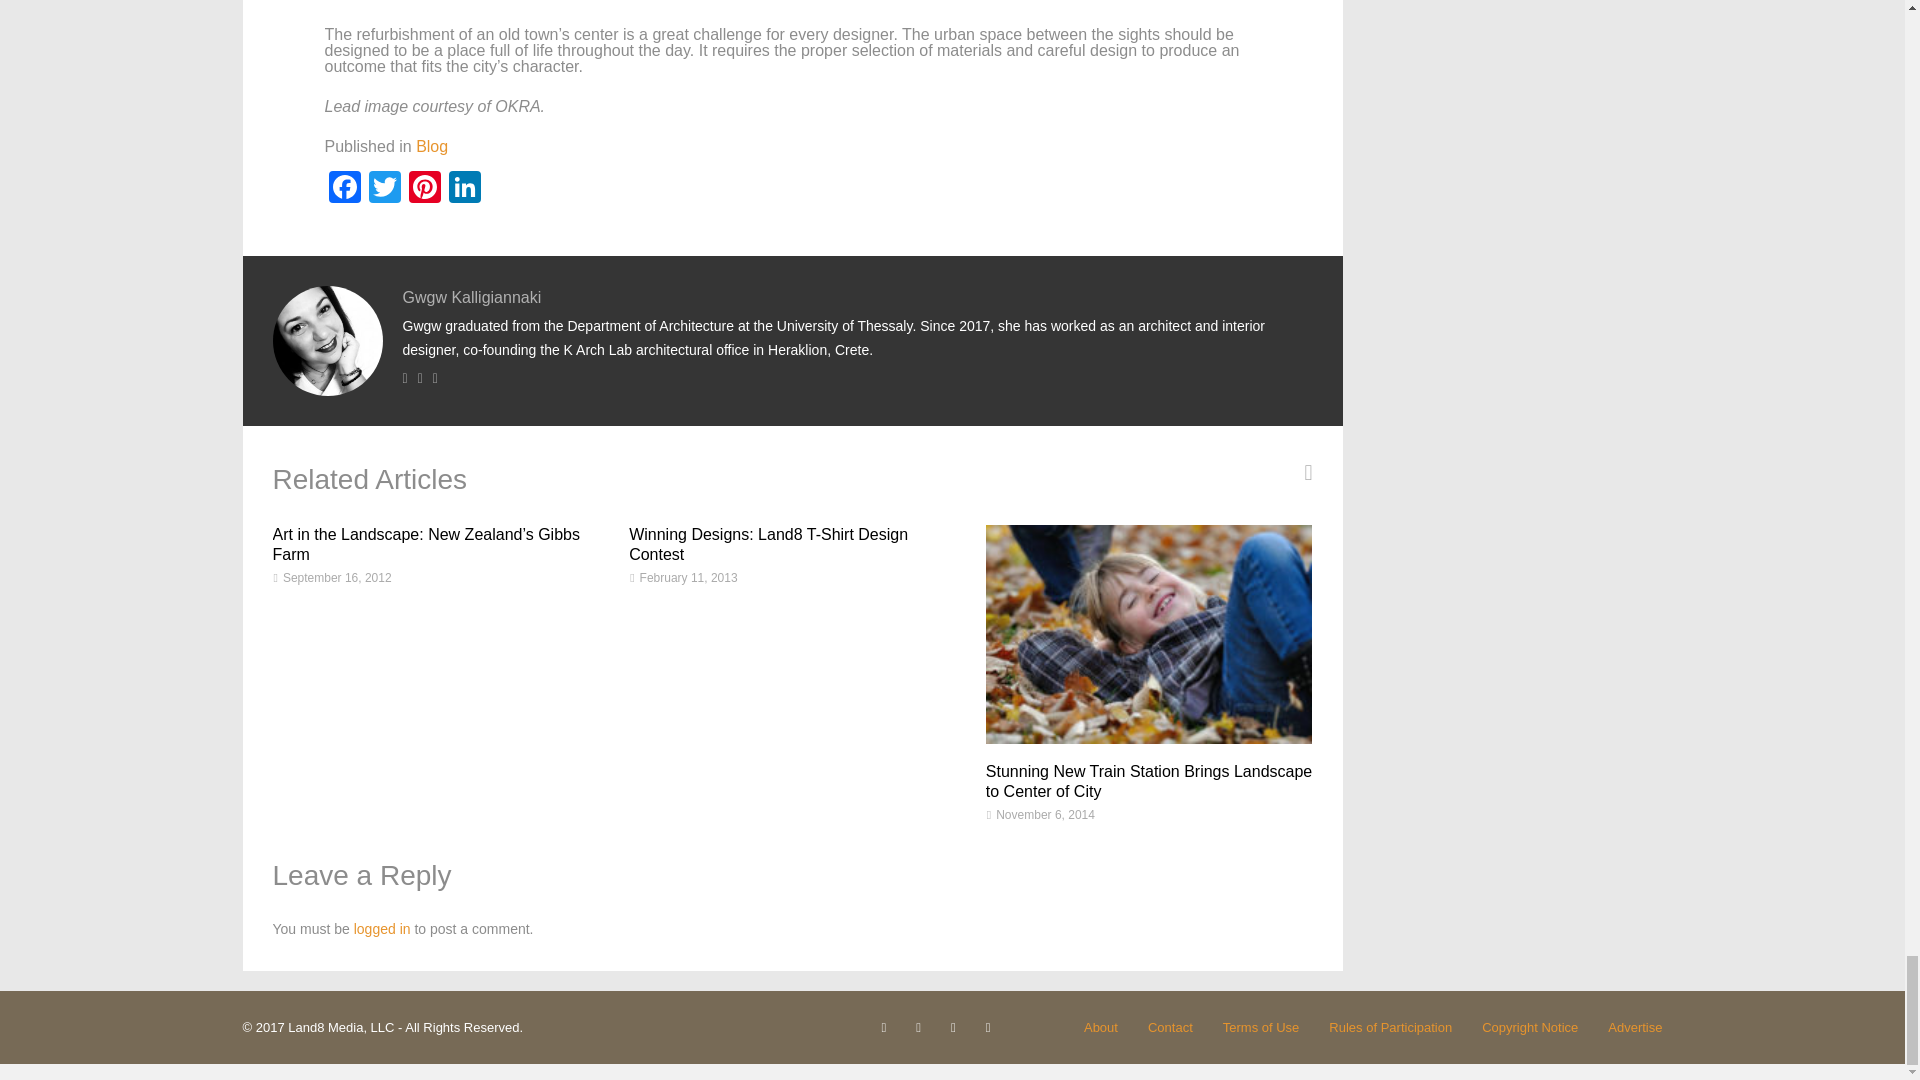  I want to click on Facebook, so click(344, 189).